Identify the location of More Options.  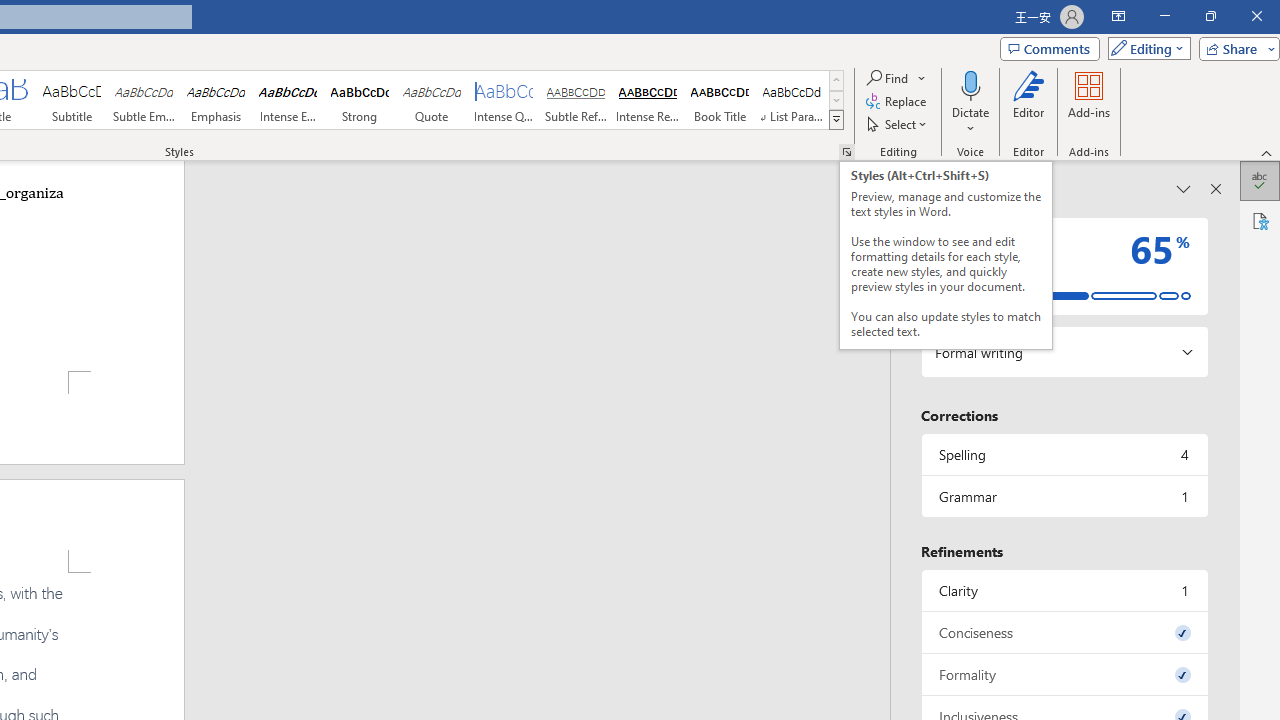
(970, 121).